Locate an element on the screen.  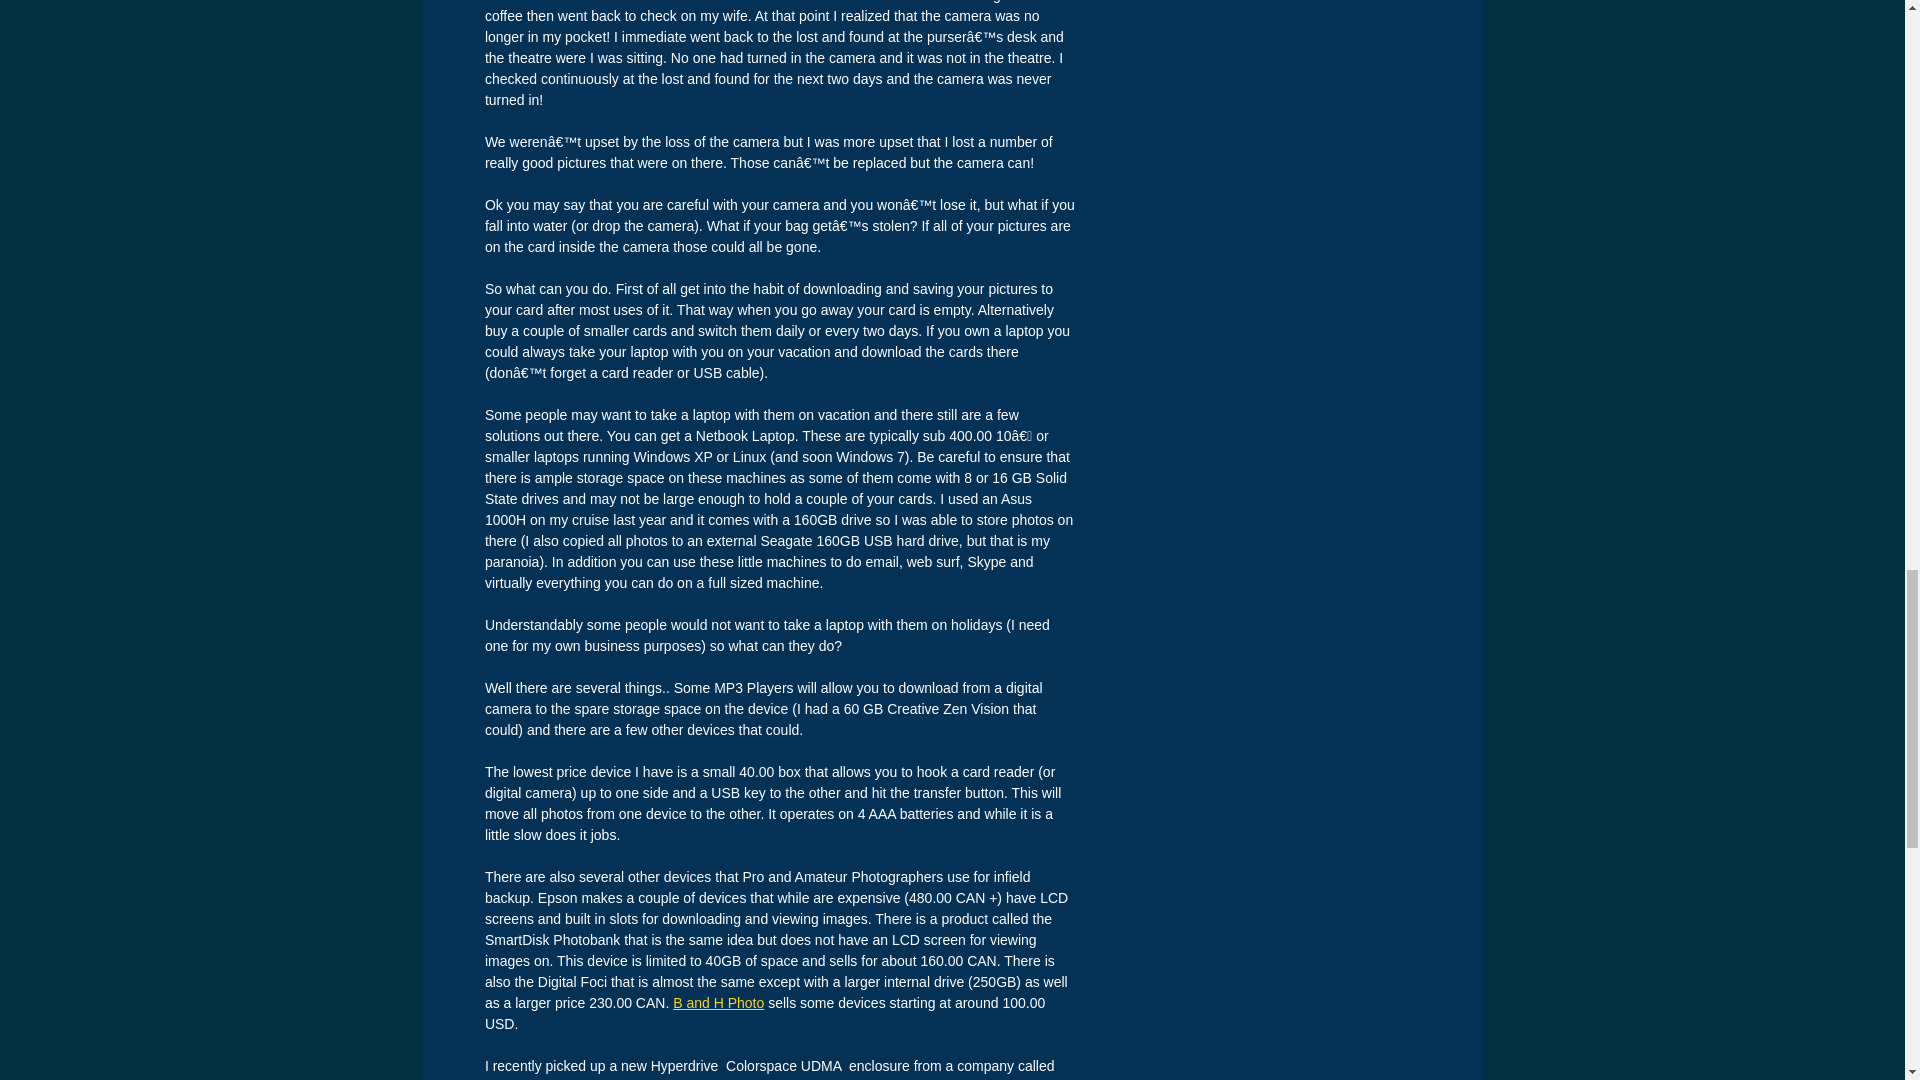
B and H Photo is located at coordinates (718, 1002).